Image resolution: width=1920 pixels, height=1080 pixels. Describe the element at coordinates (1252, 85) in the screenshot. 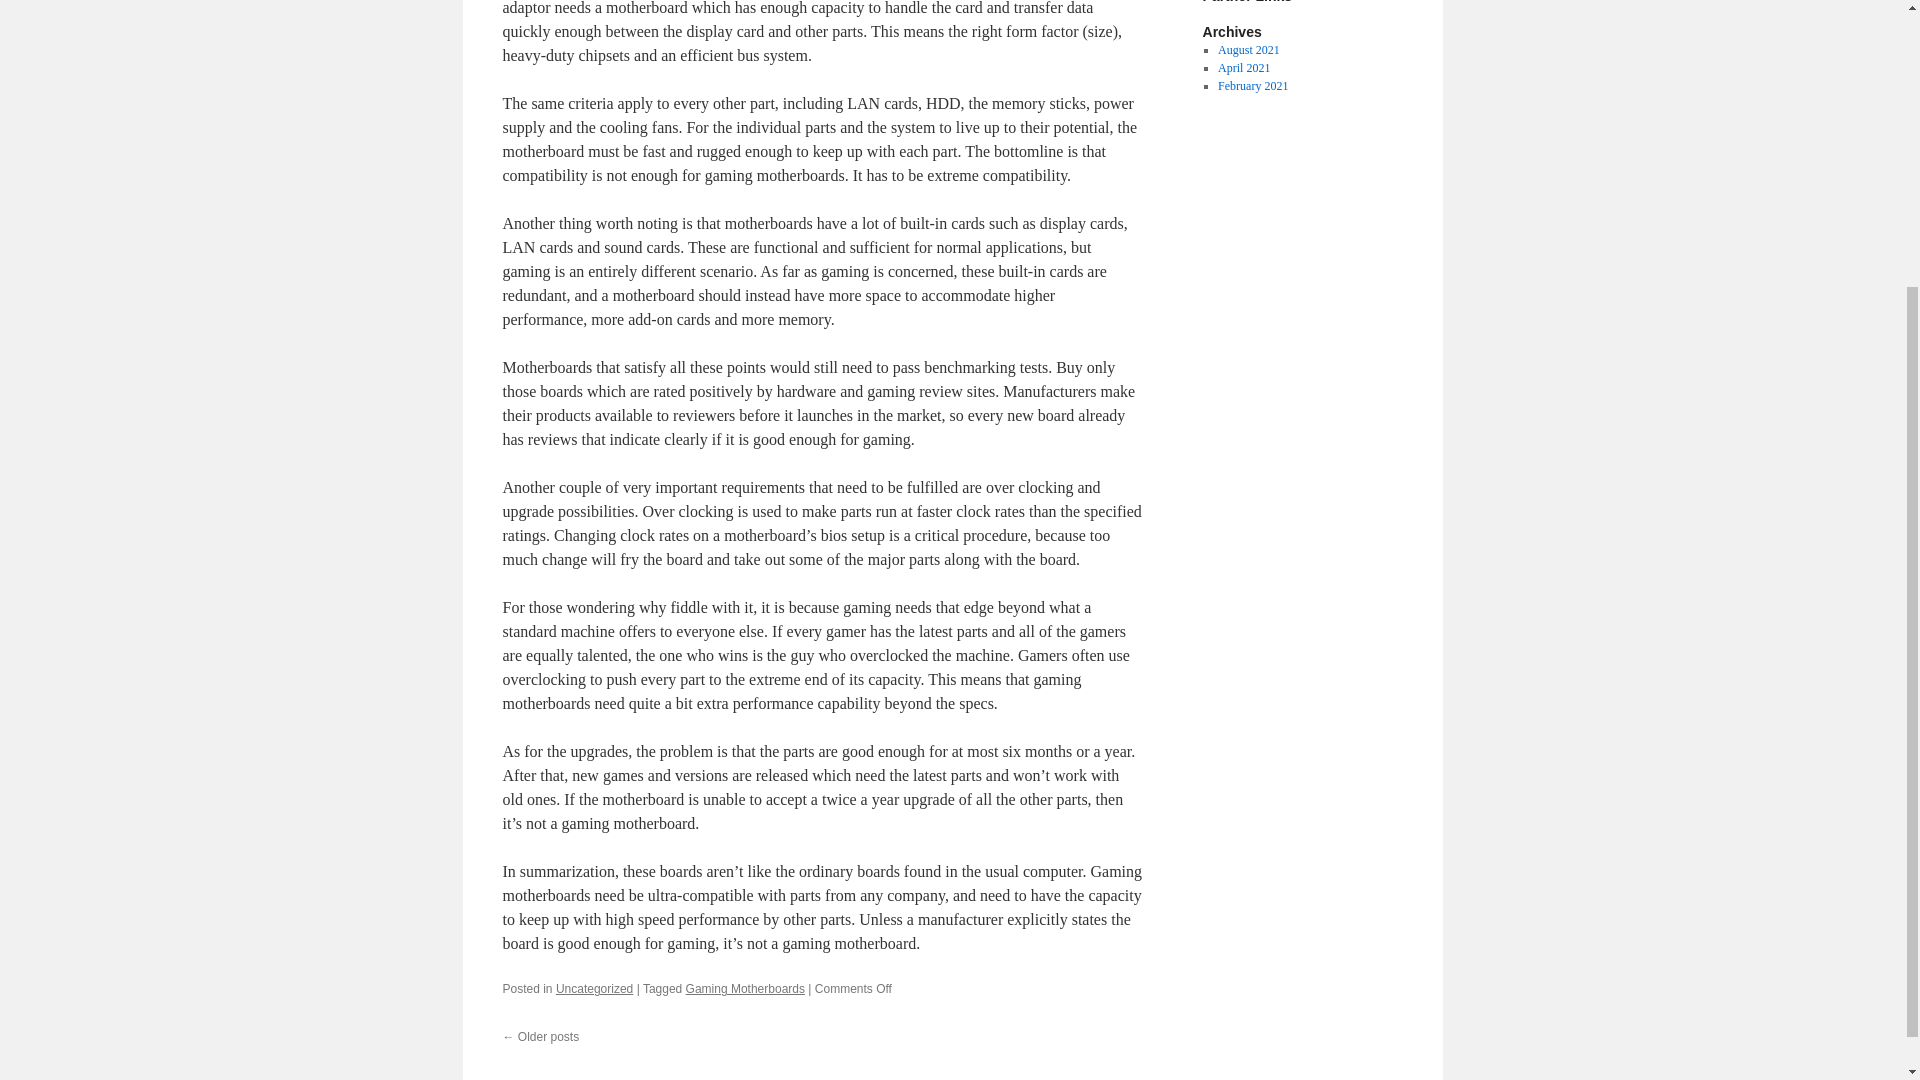

I see `February 2021` at that location.